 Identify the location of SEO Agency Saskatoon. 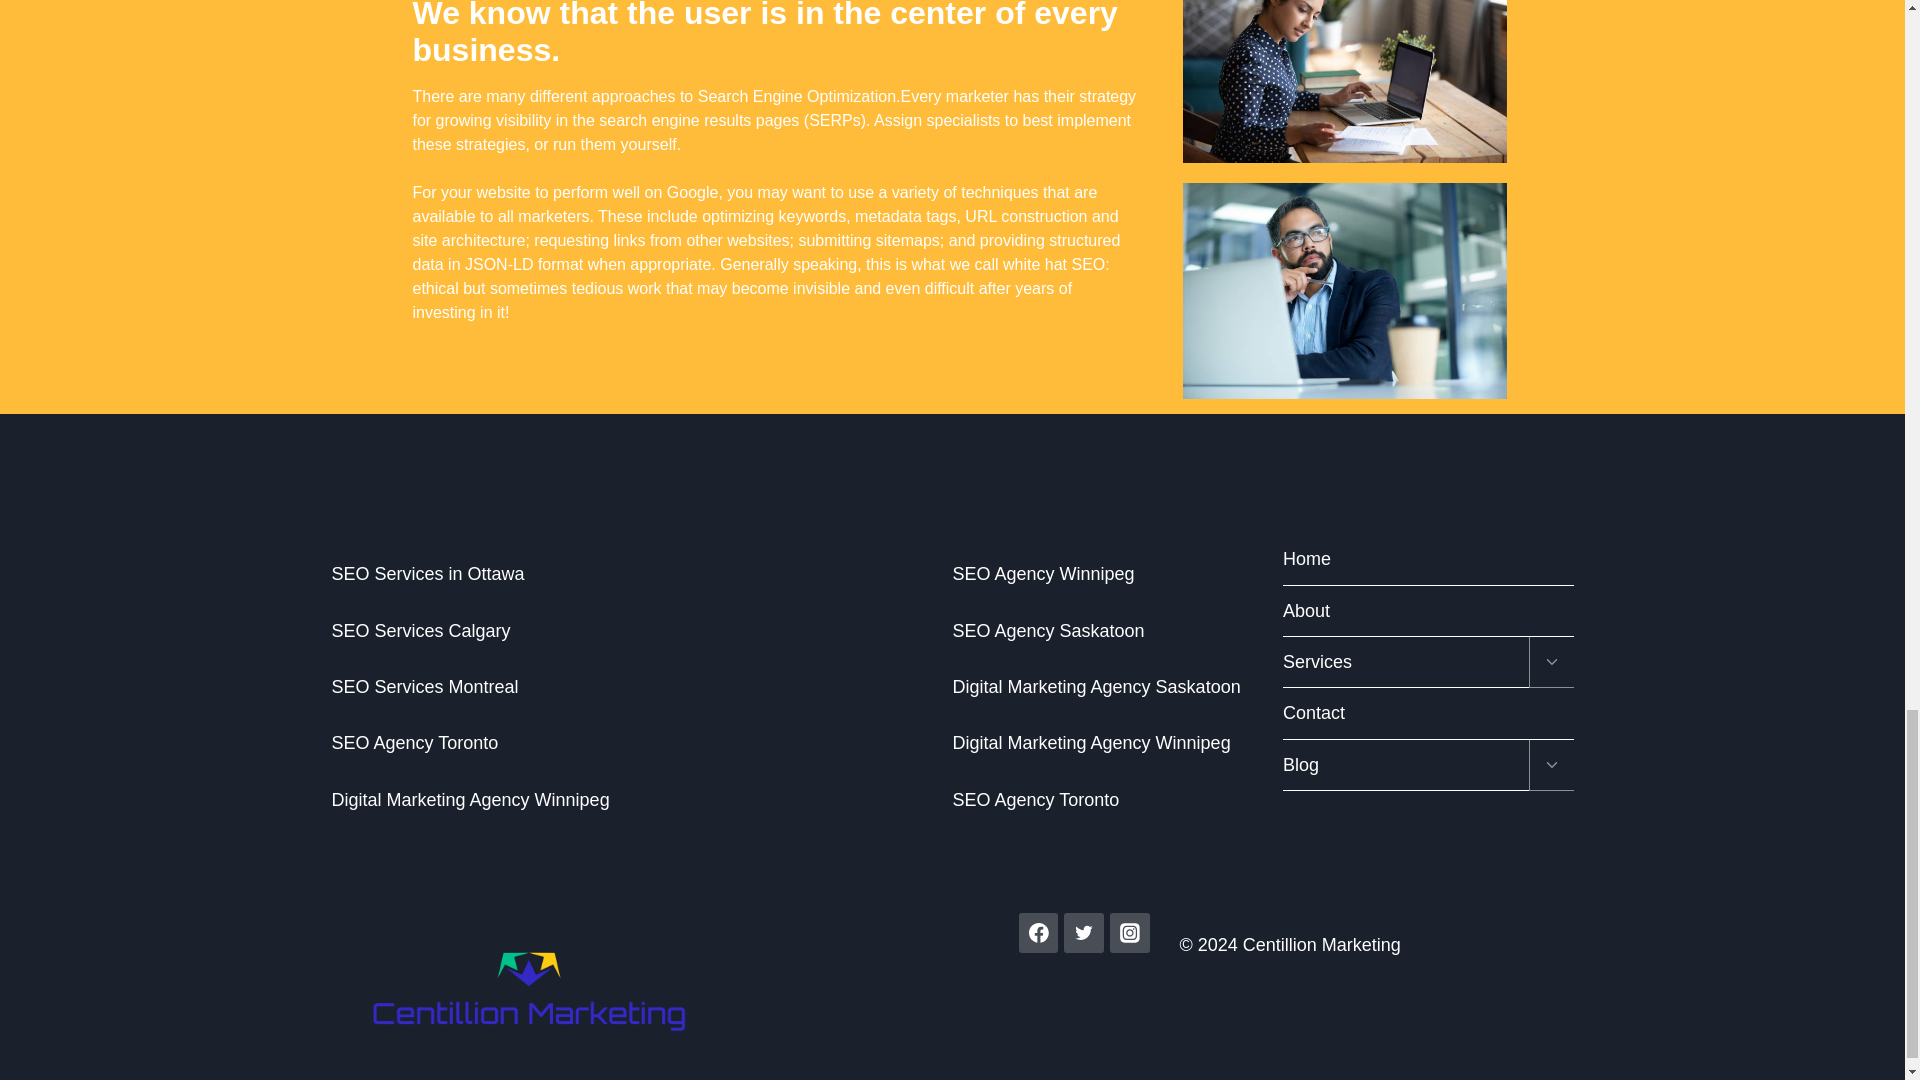
(1048, 631).